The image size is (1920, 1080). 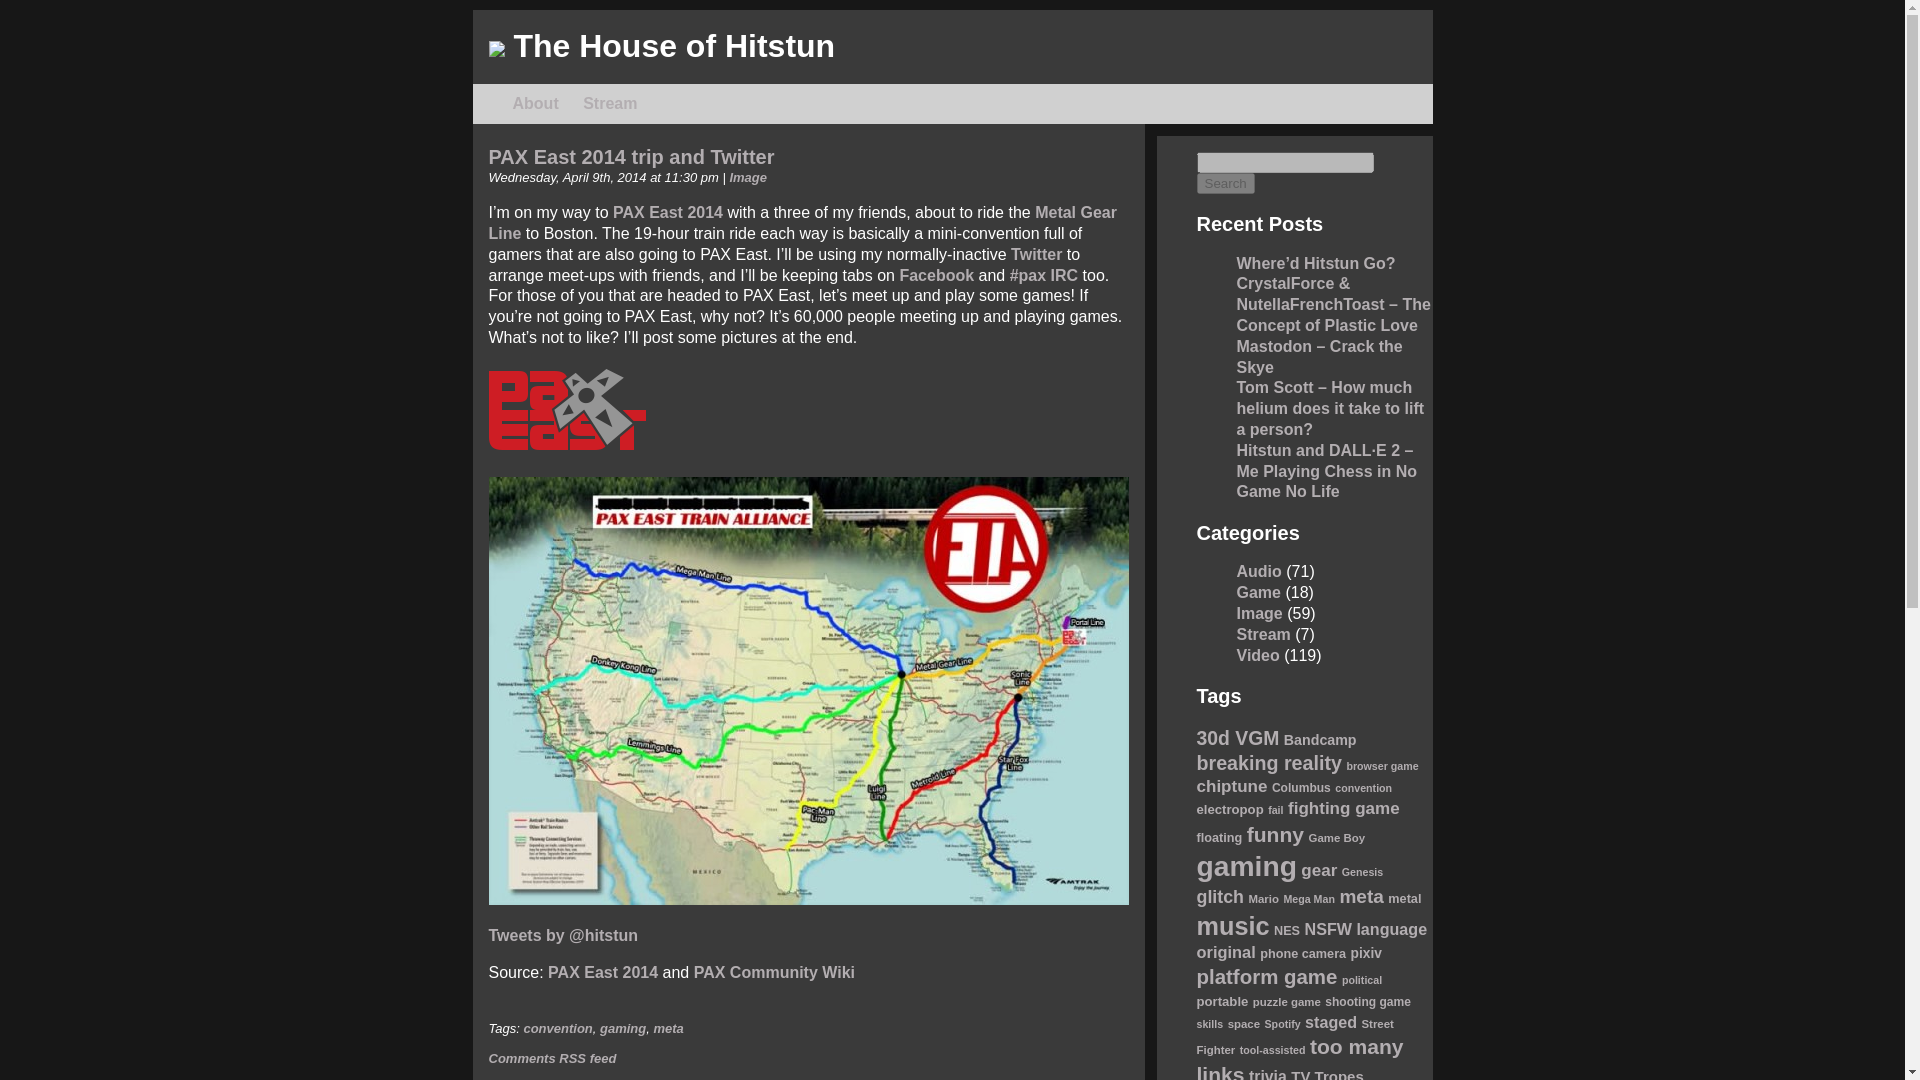 I want to click on About, so click(x=535, y=104).